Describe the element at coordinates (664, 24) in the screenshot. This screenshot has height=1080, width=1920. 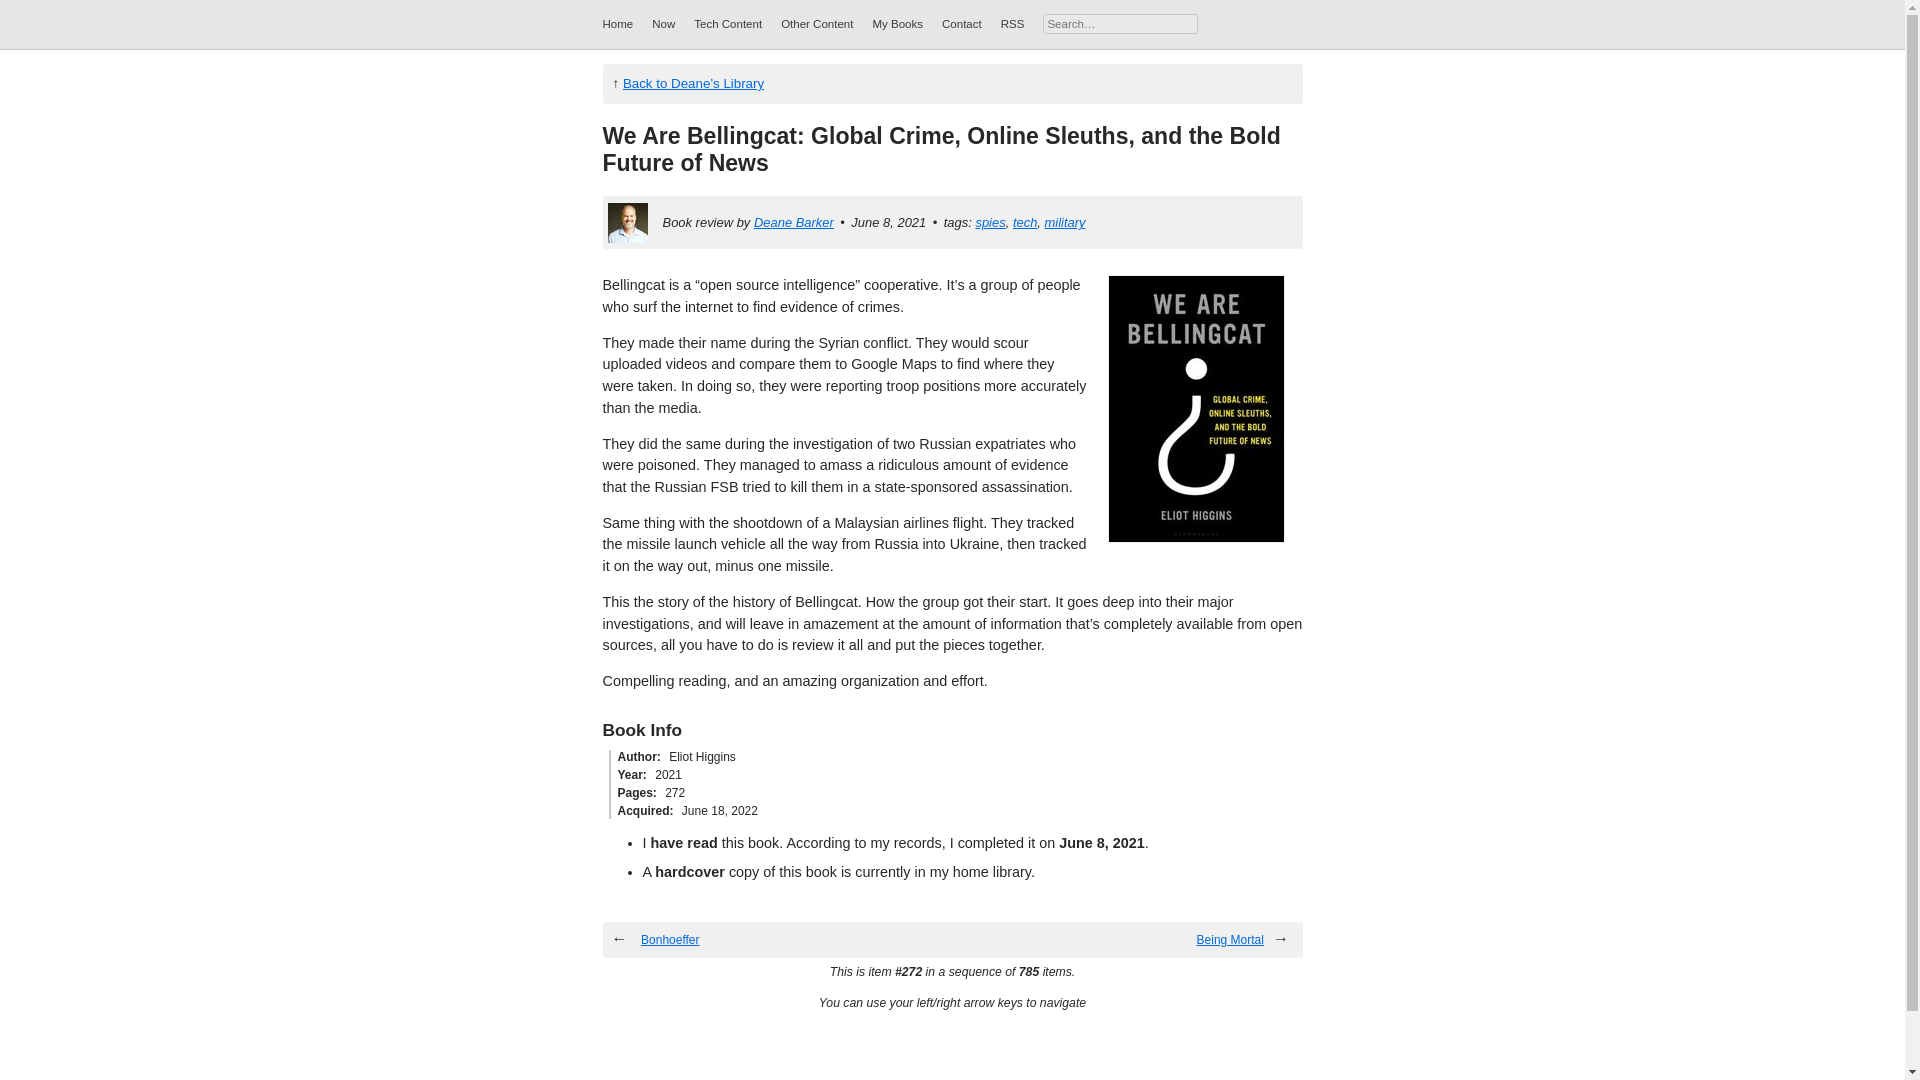
I see `Now` at that location.